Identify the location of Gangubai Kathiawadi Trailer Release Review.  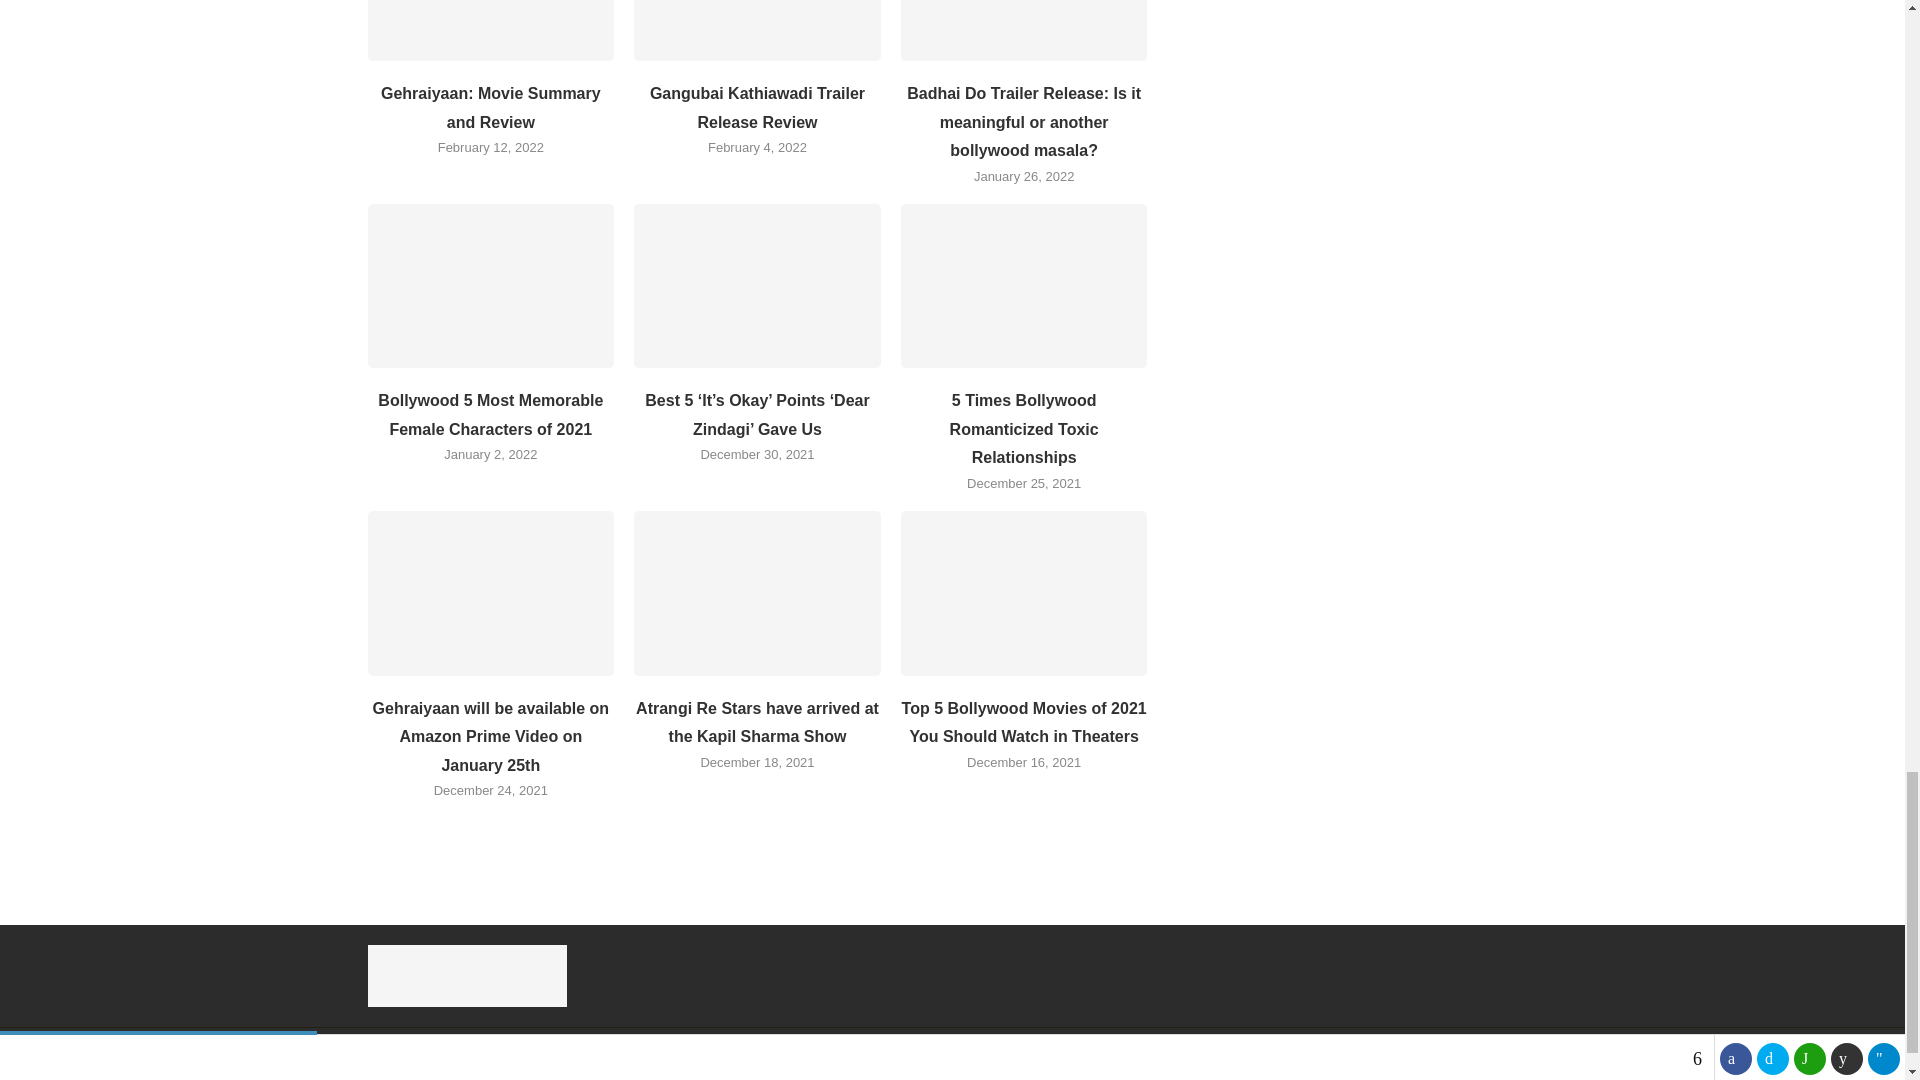
(757, 30).